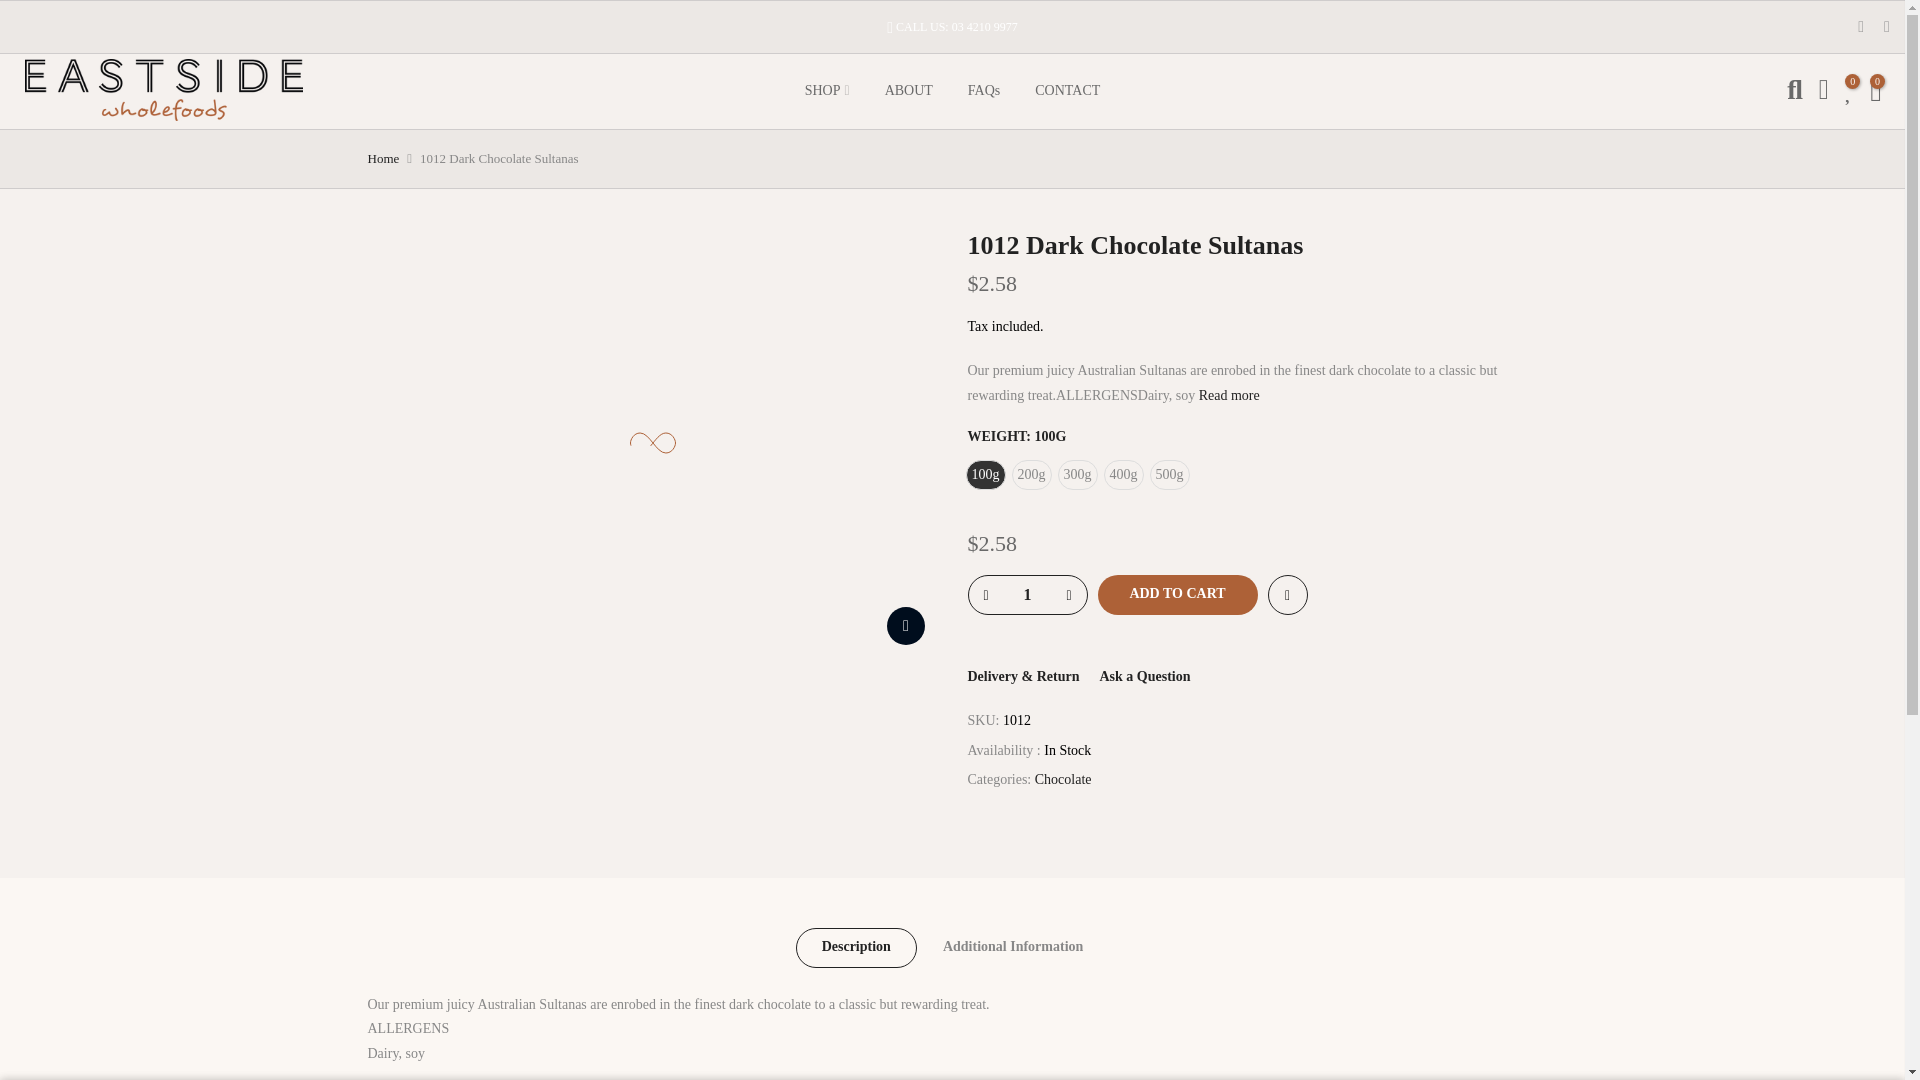  What do you see at coordinates (1226, 394) in the screenshot?
I see `Read more` at bounding box center [1226, 394].